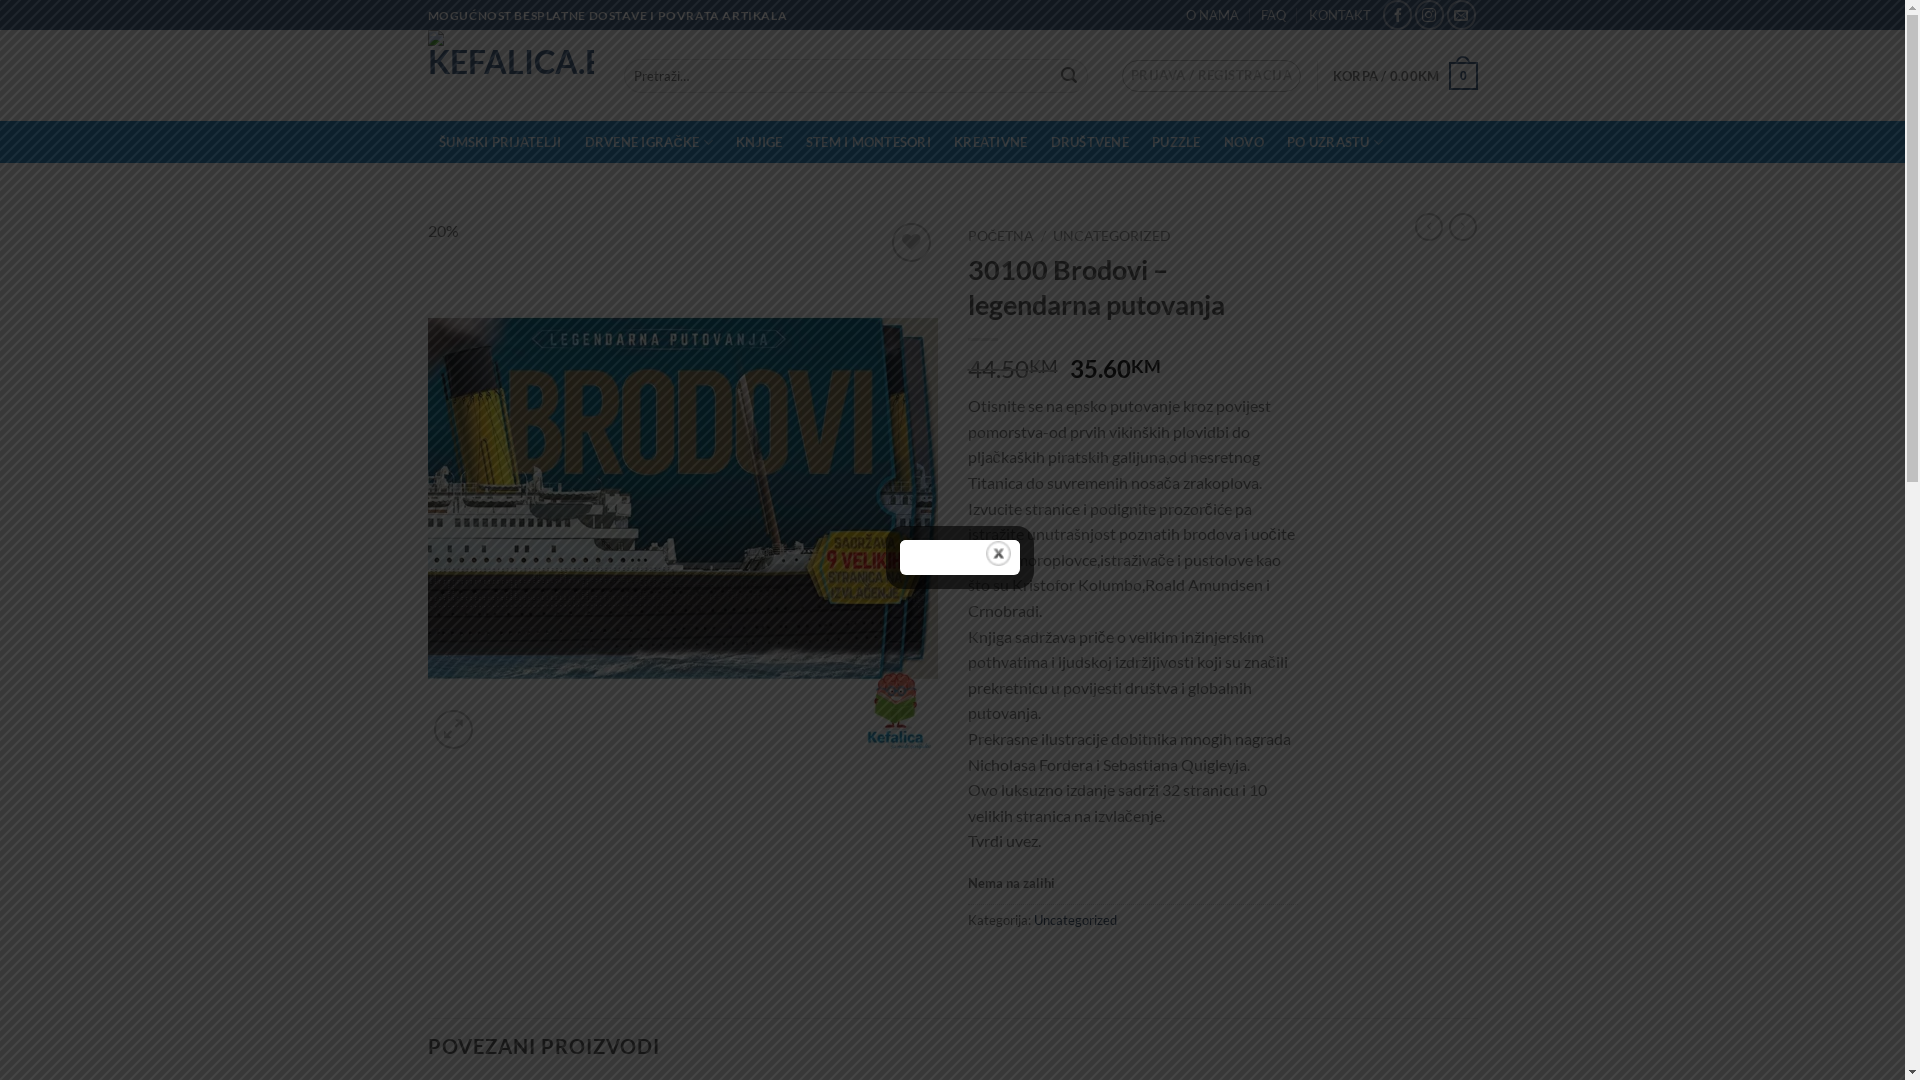 This screenshot has height=1080, width=1920. What do you see at coordinates (868, 142) in the screenshot?
I see `STEM I MONTESORI` at bounding box center [868, 142].